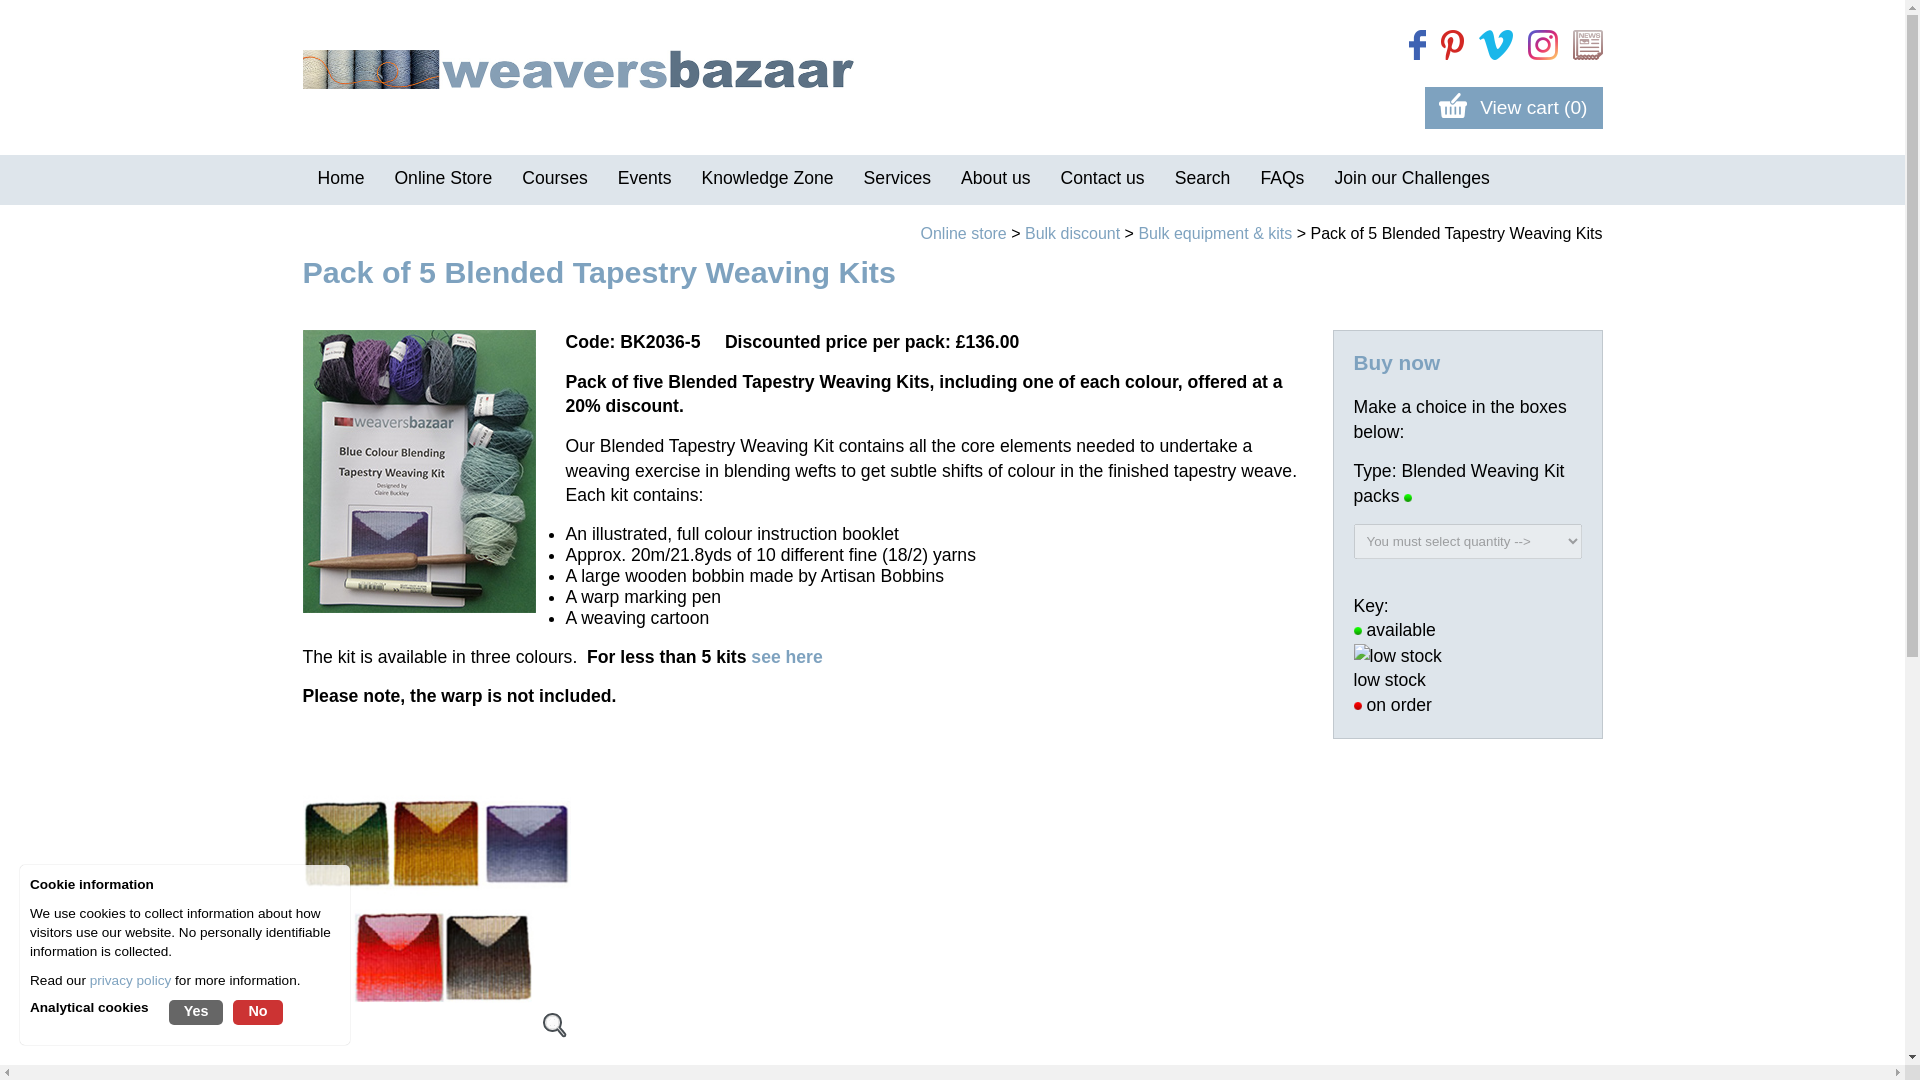 Image resolution: width=1920 pixels, height=1080 pixels. I want to click on Home, so click(340, 180).